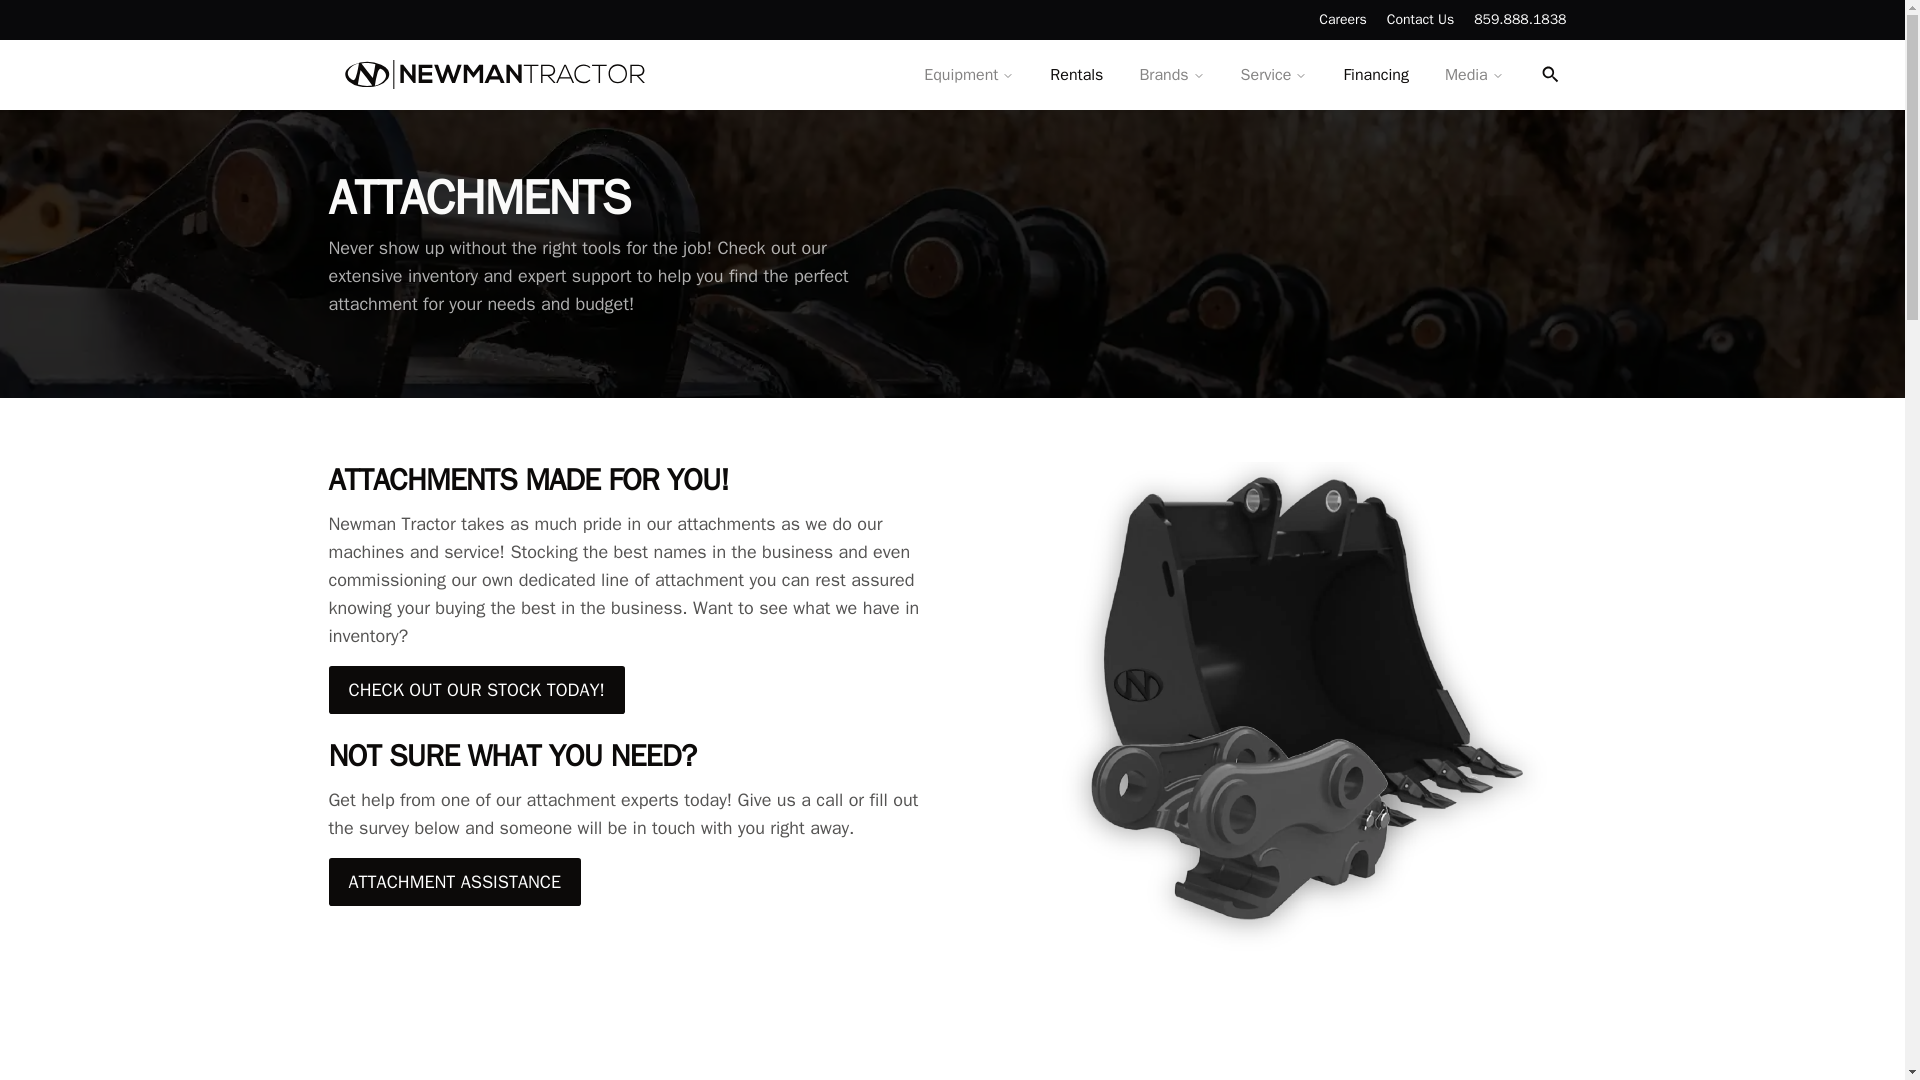 The image size is (1920, 1080). Describe the element at coordinates (1474, 75) in the screenshot. I see `Media` at that location.